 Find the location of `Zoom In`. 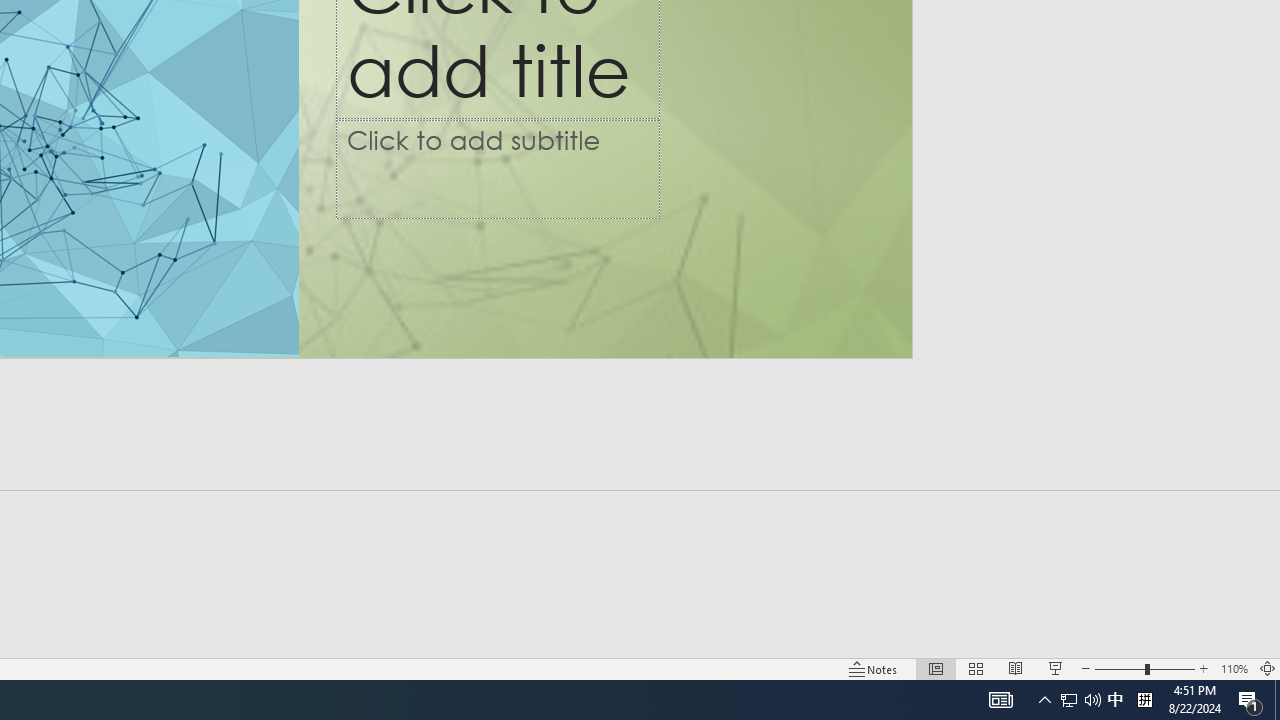

Zoom In is located at coordinates (1204, 668).